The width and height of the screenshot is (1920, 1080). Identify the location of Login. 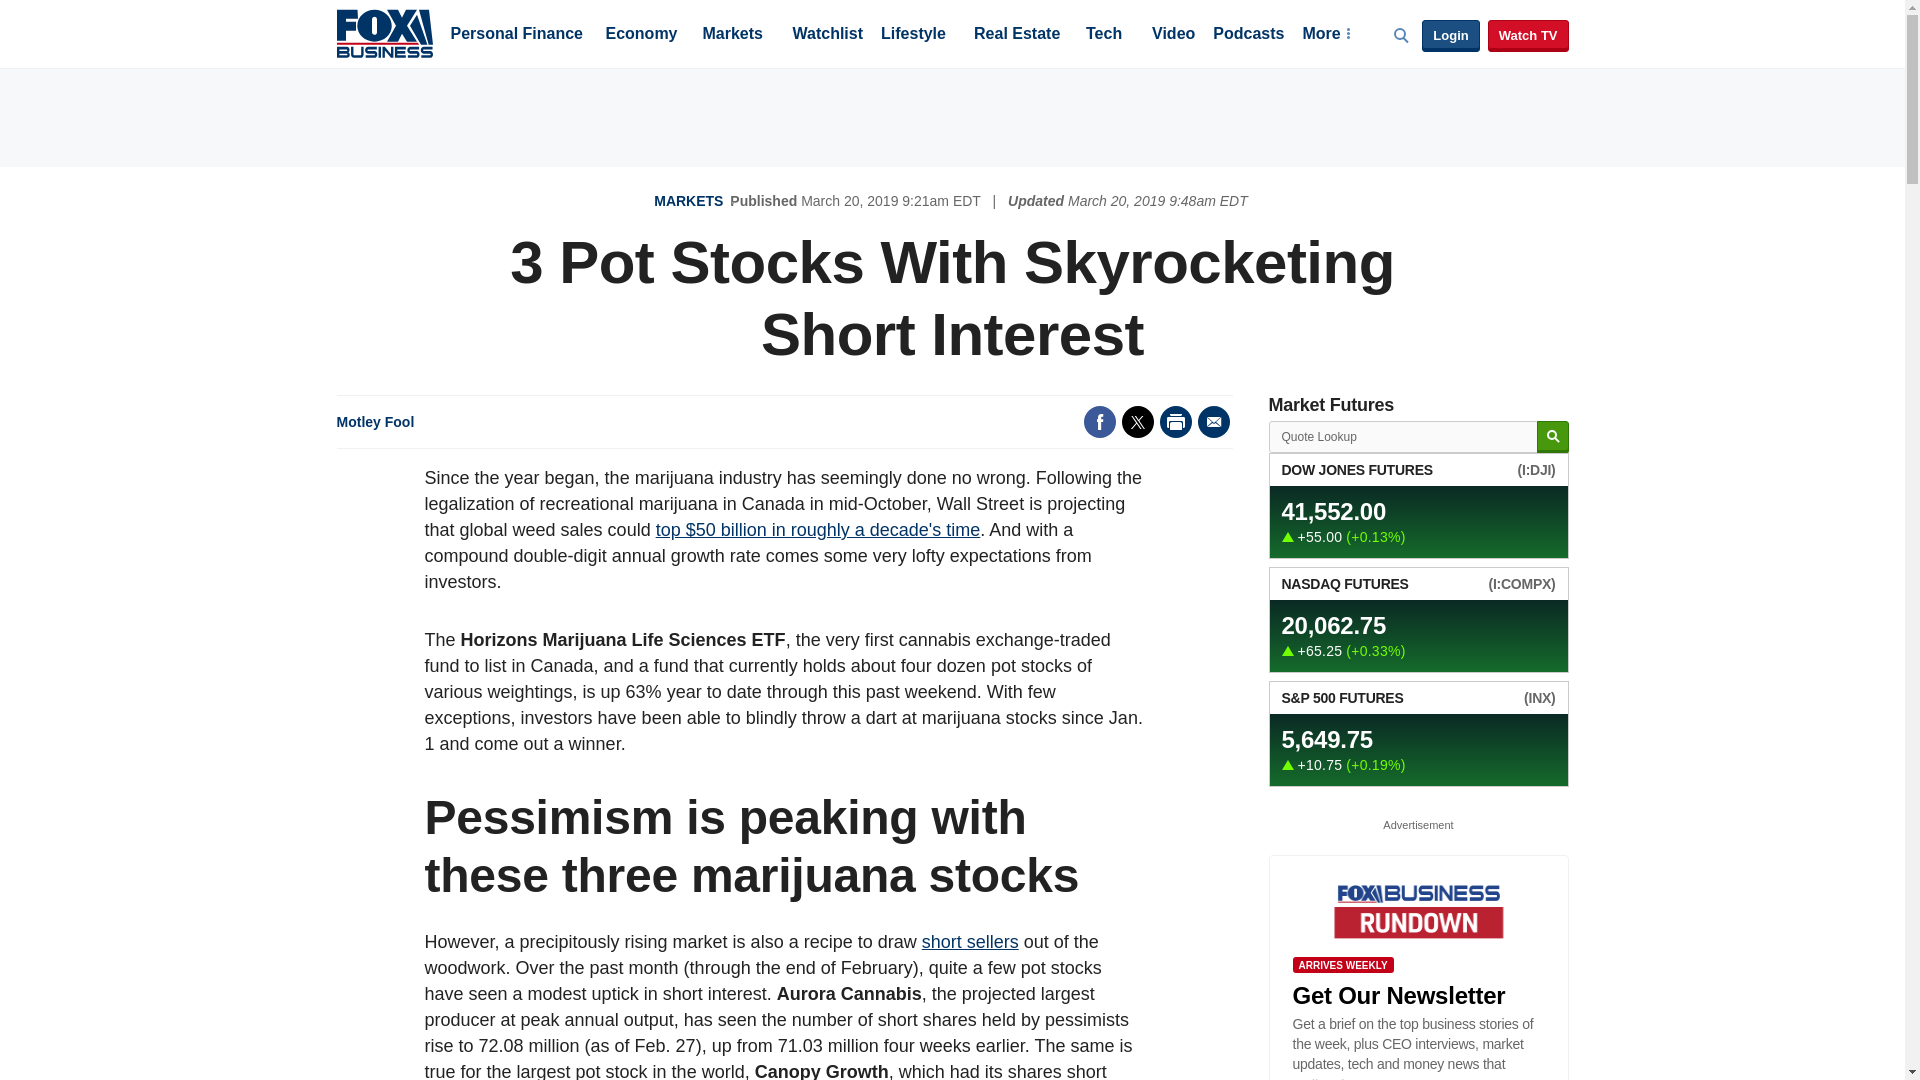
(1450, 36).